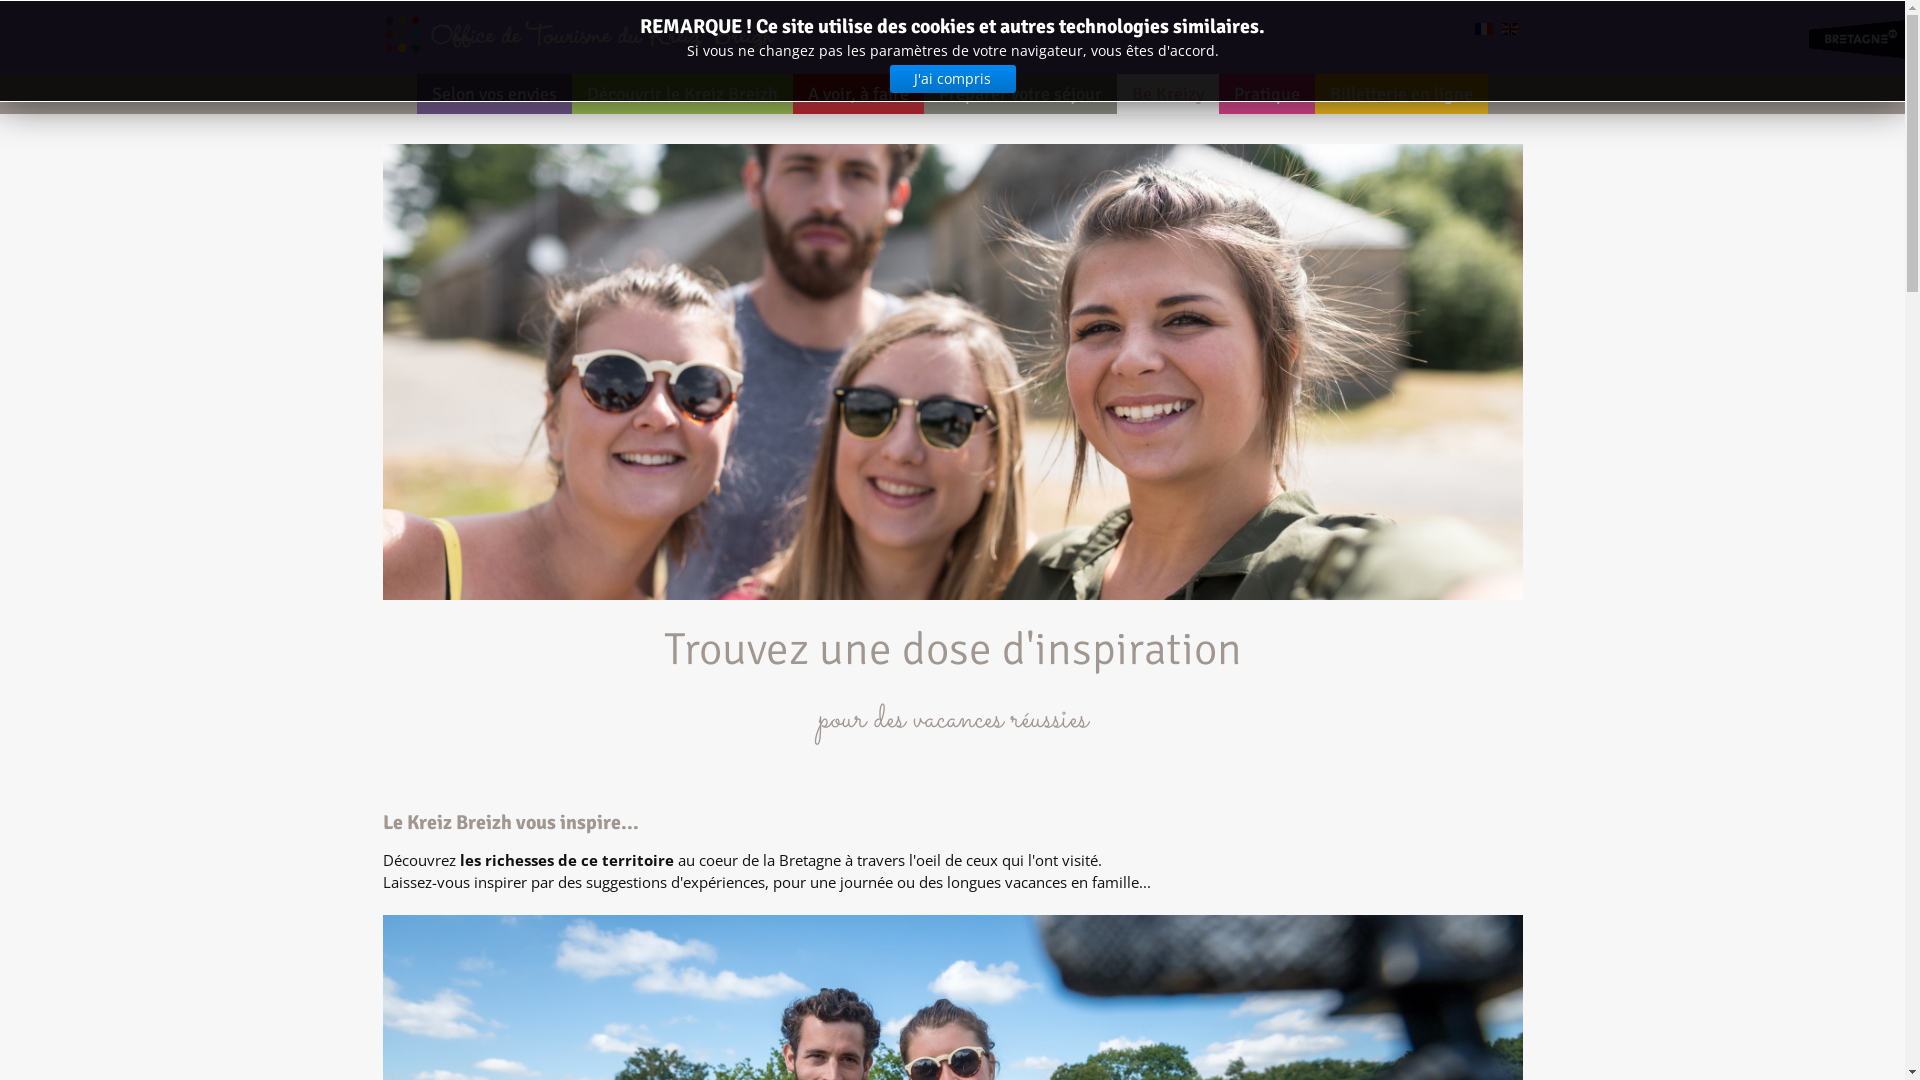 This screenshot has width=1920, height=1080. Describe the element at coordinates (1509, 29) in the screenshot. I see `English (UK)` at that location.